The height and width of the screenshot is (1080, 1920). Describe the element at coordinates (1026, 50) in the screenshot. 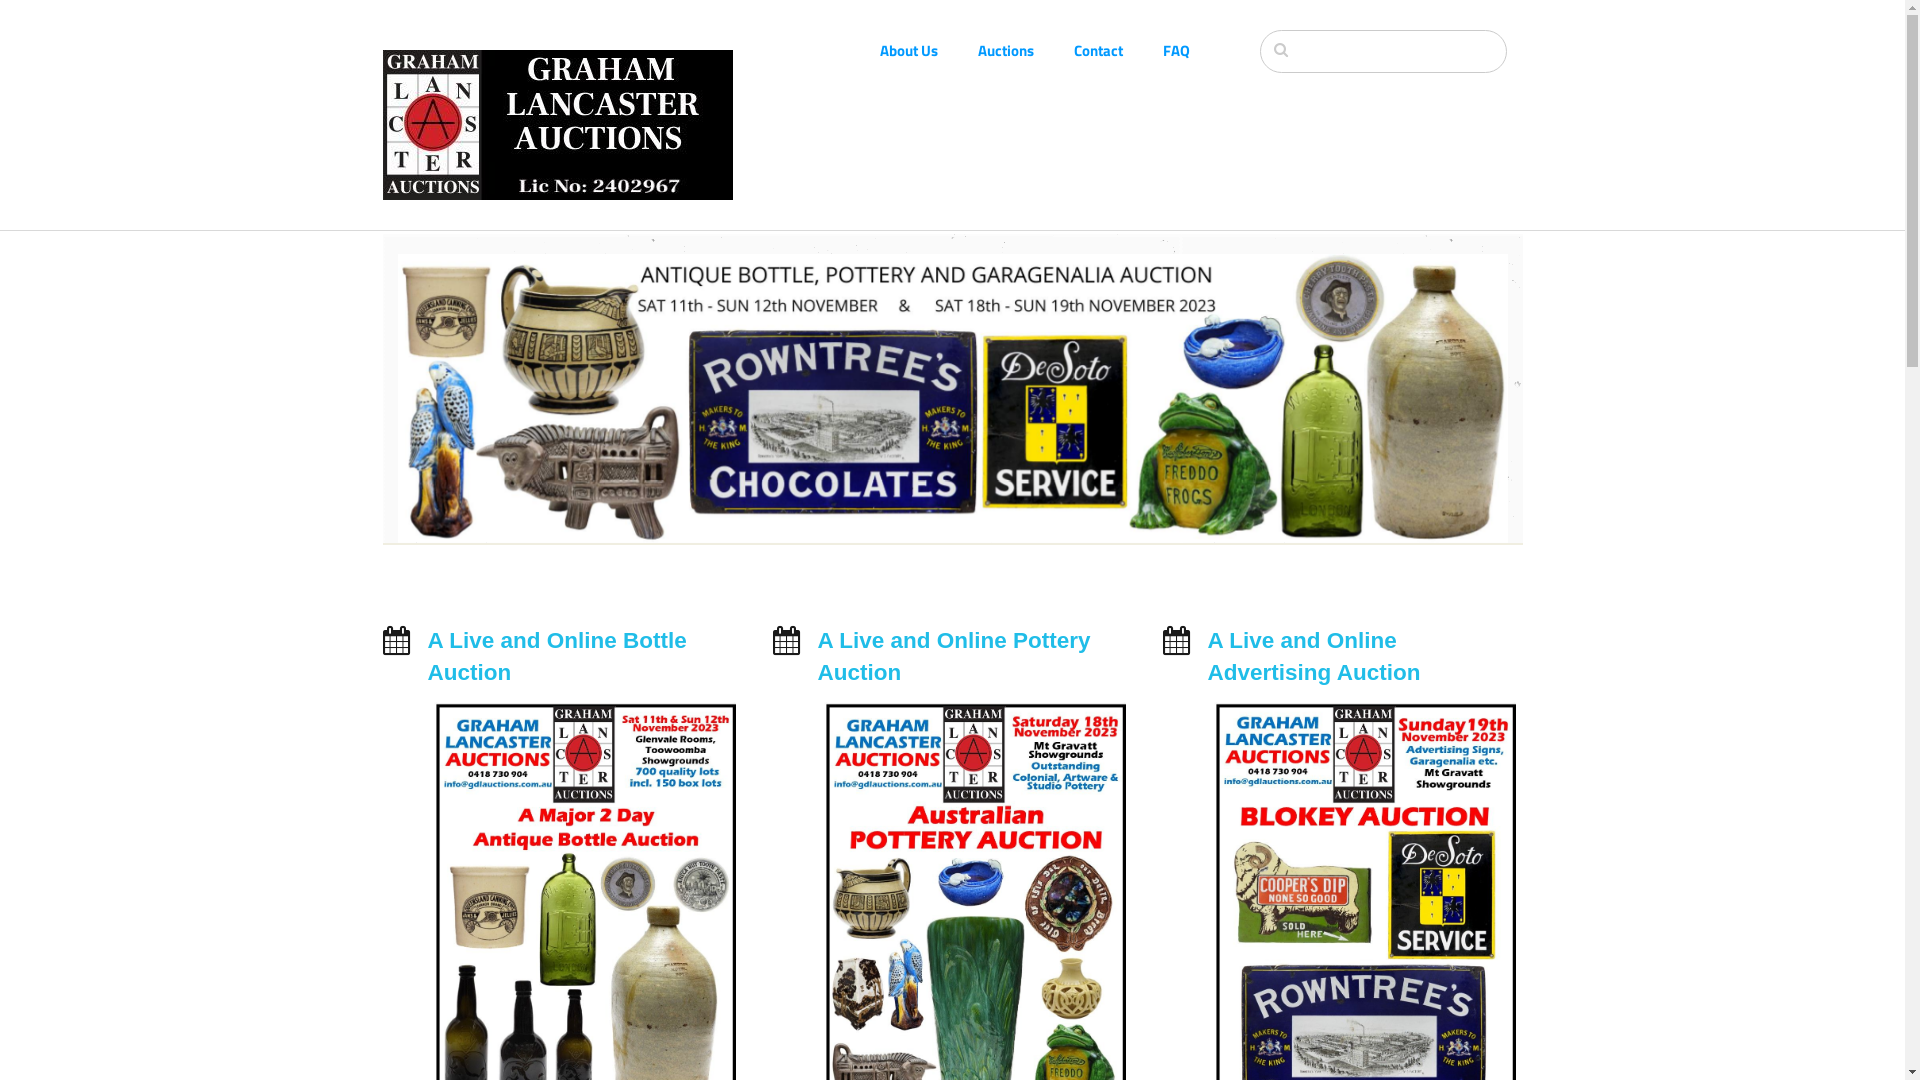

I see `Auctions` at that location.